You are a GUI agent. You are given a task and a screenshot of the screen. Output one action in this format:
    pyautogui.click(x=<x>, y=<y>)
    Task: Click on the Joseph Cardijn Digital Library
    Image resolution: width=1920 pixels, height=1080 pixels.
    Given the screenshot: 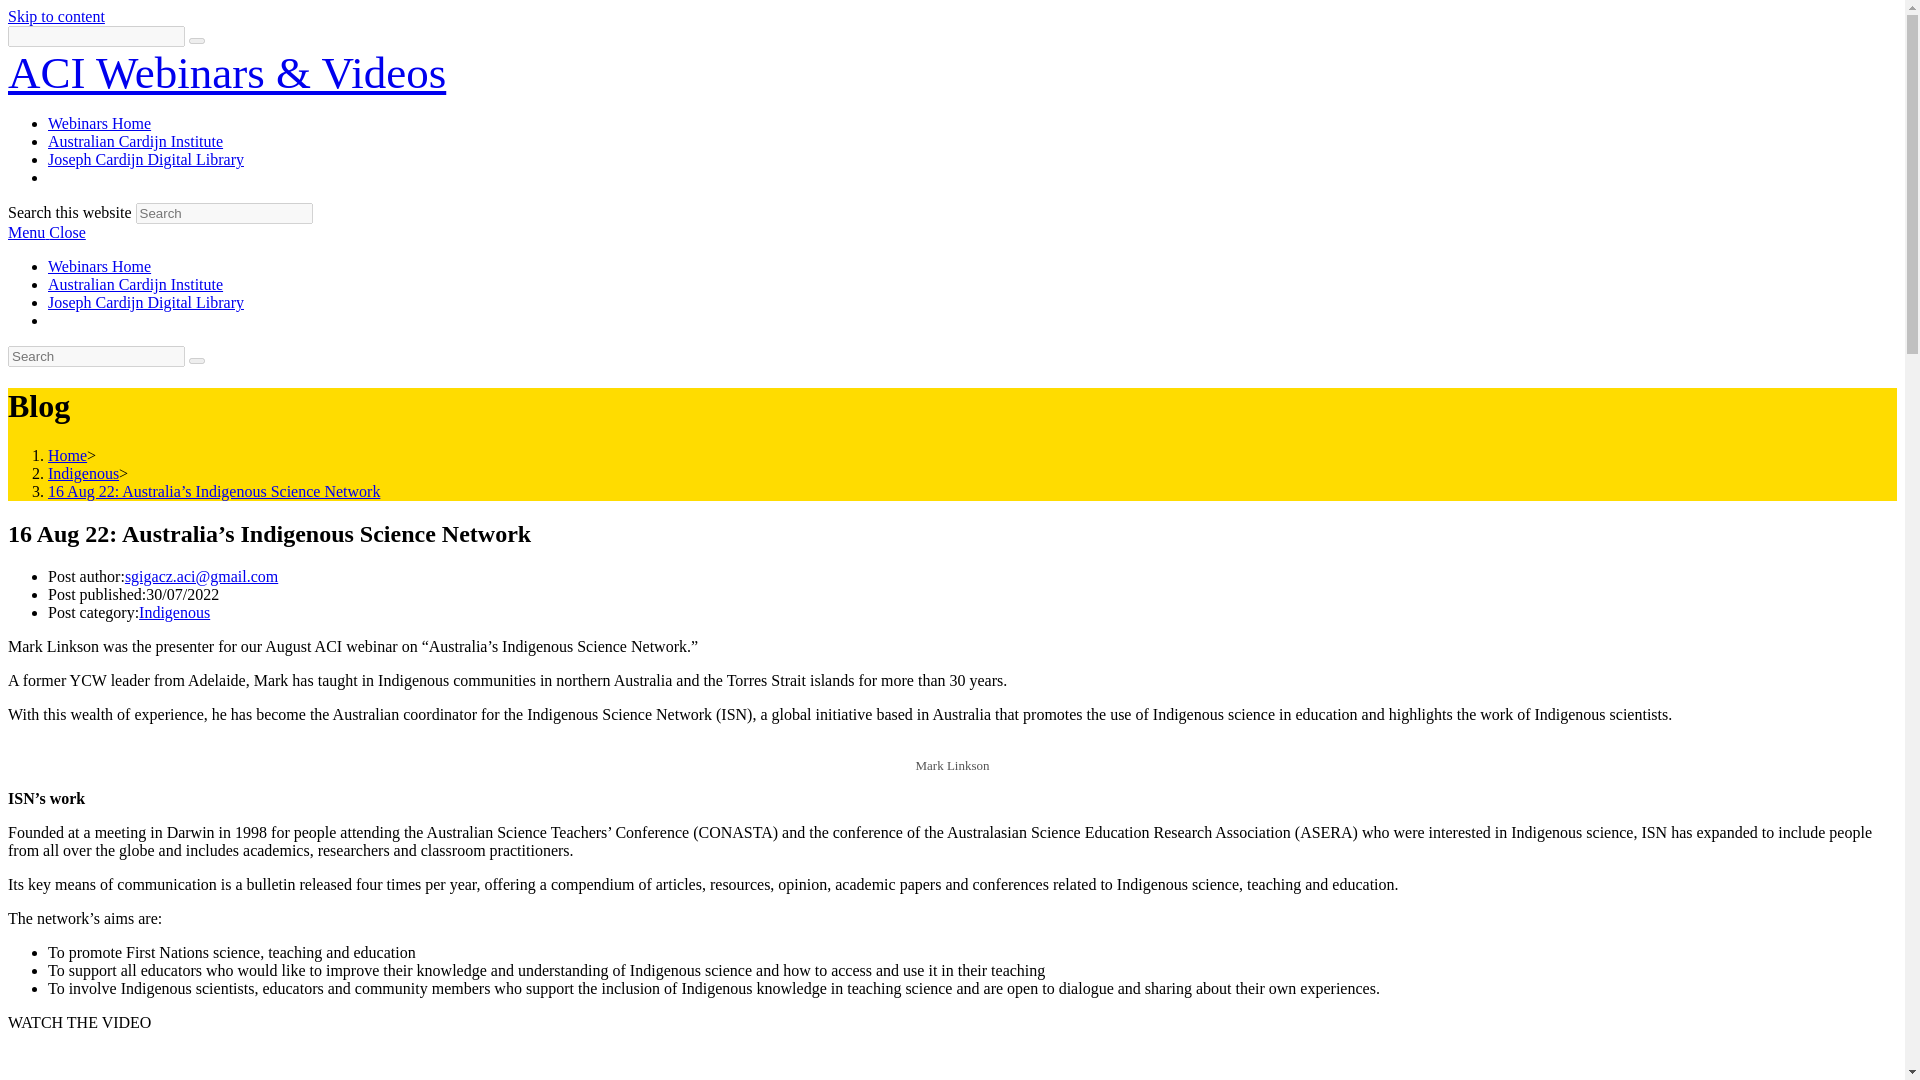 What is the action you would take?
    pyautogui.click(x=146, y=160)
    